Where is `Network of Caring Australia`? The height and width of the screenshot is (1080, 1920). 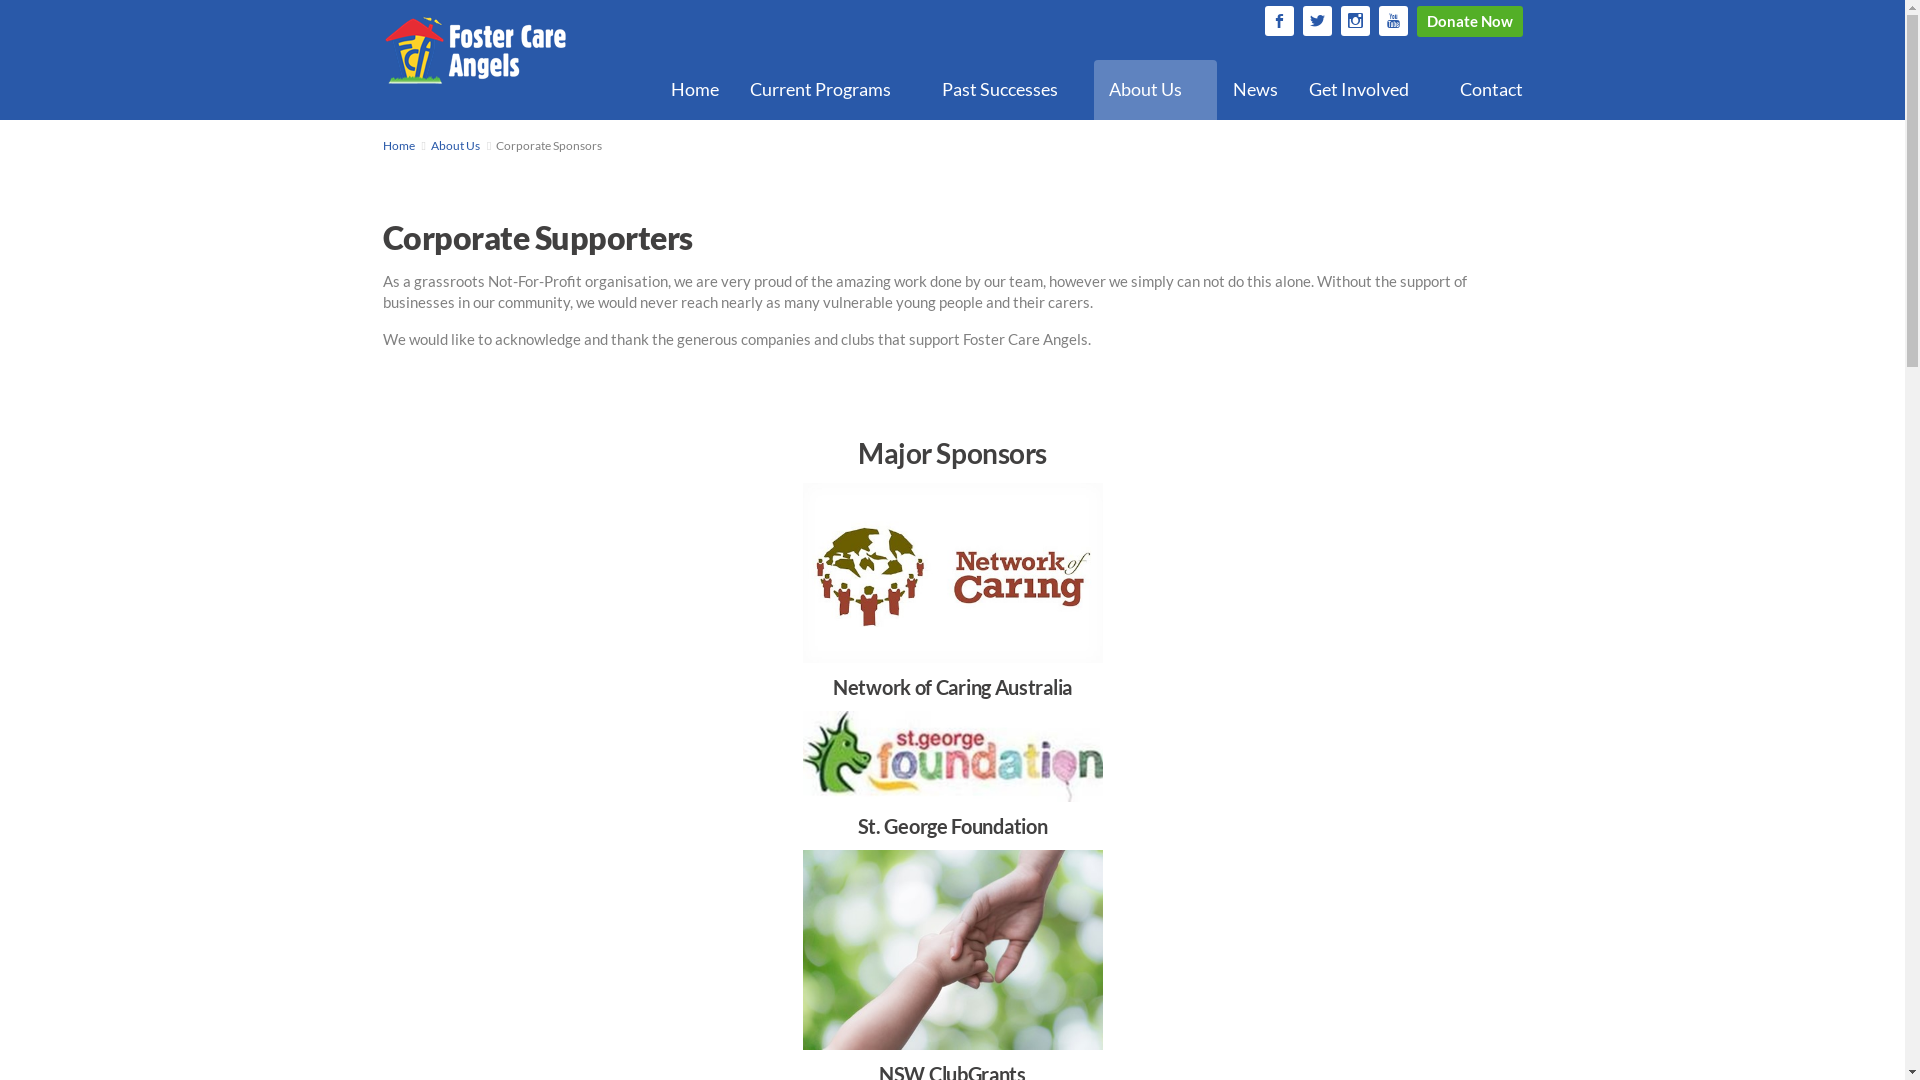
Network of Caring Australia is located at coordinates (953, 632).